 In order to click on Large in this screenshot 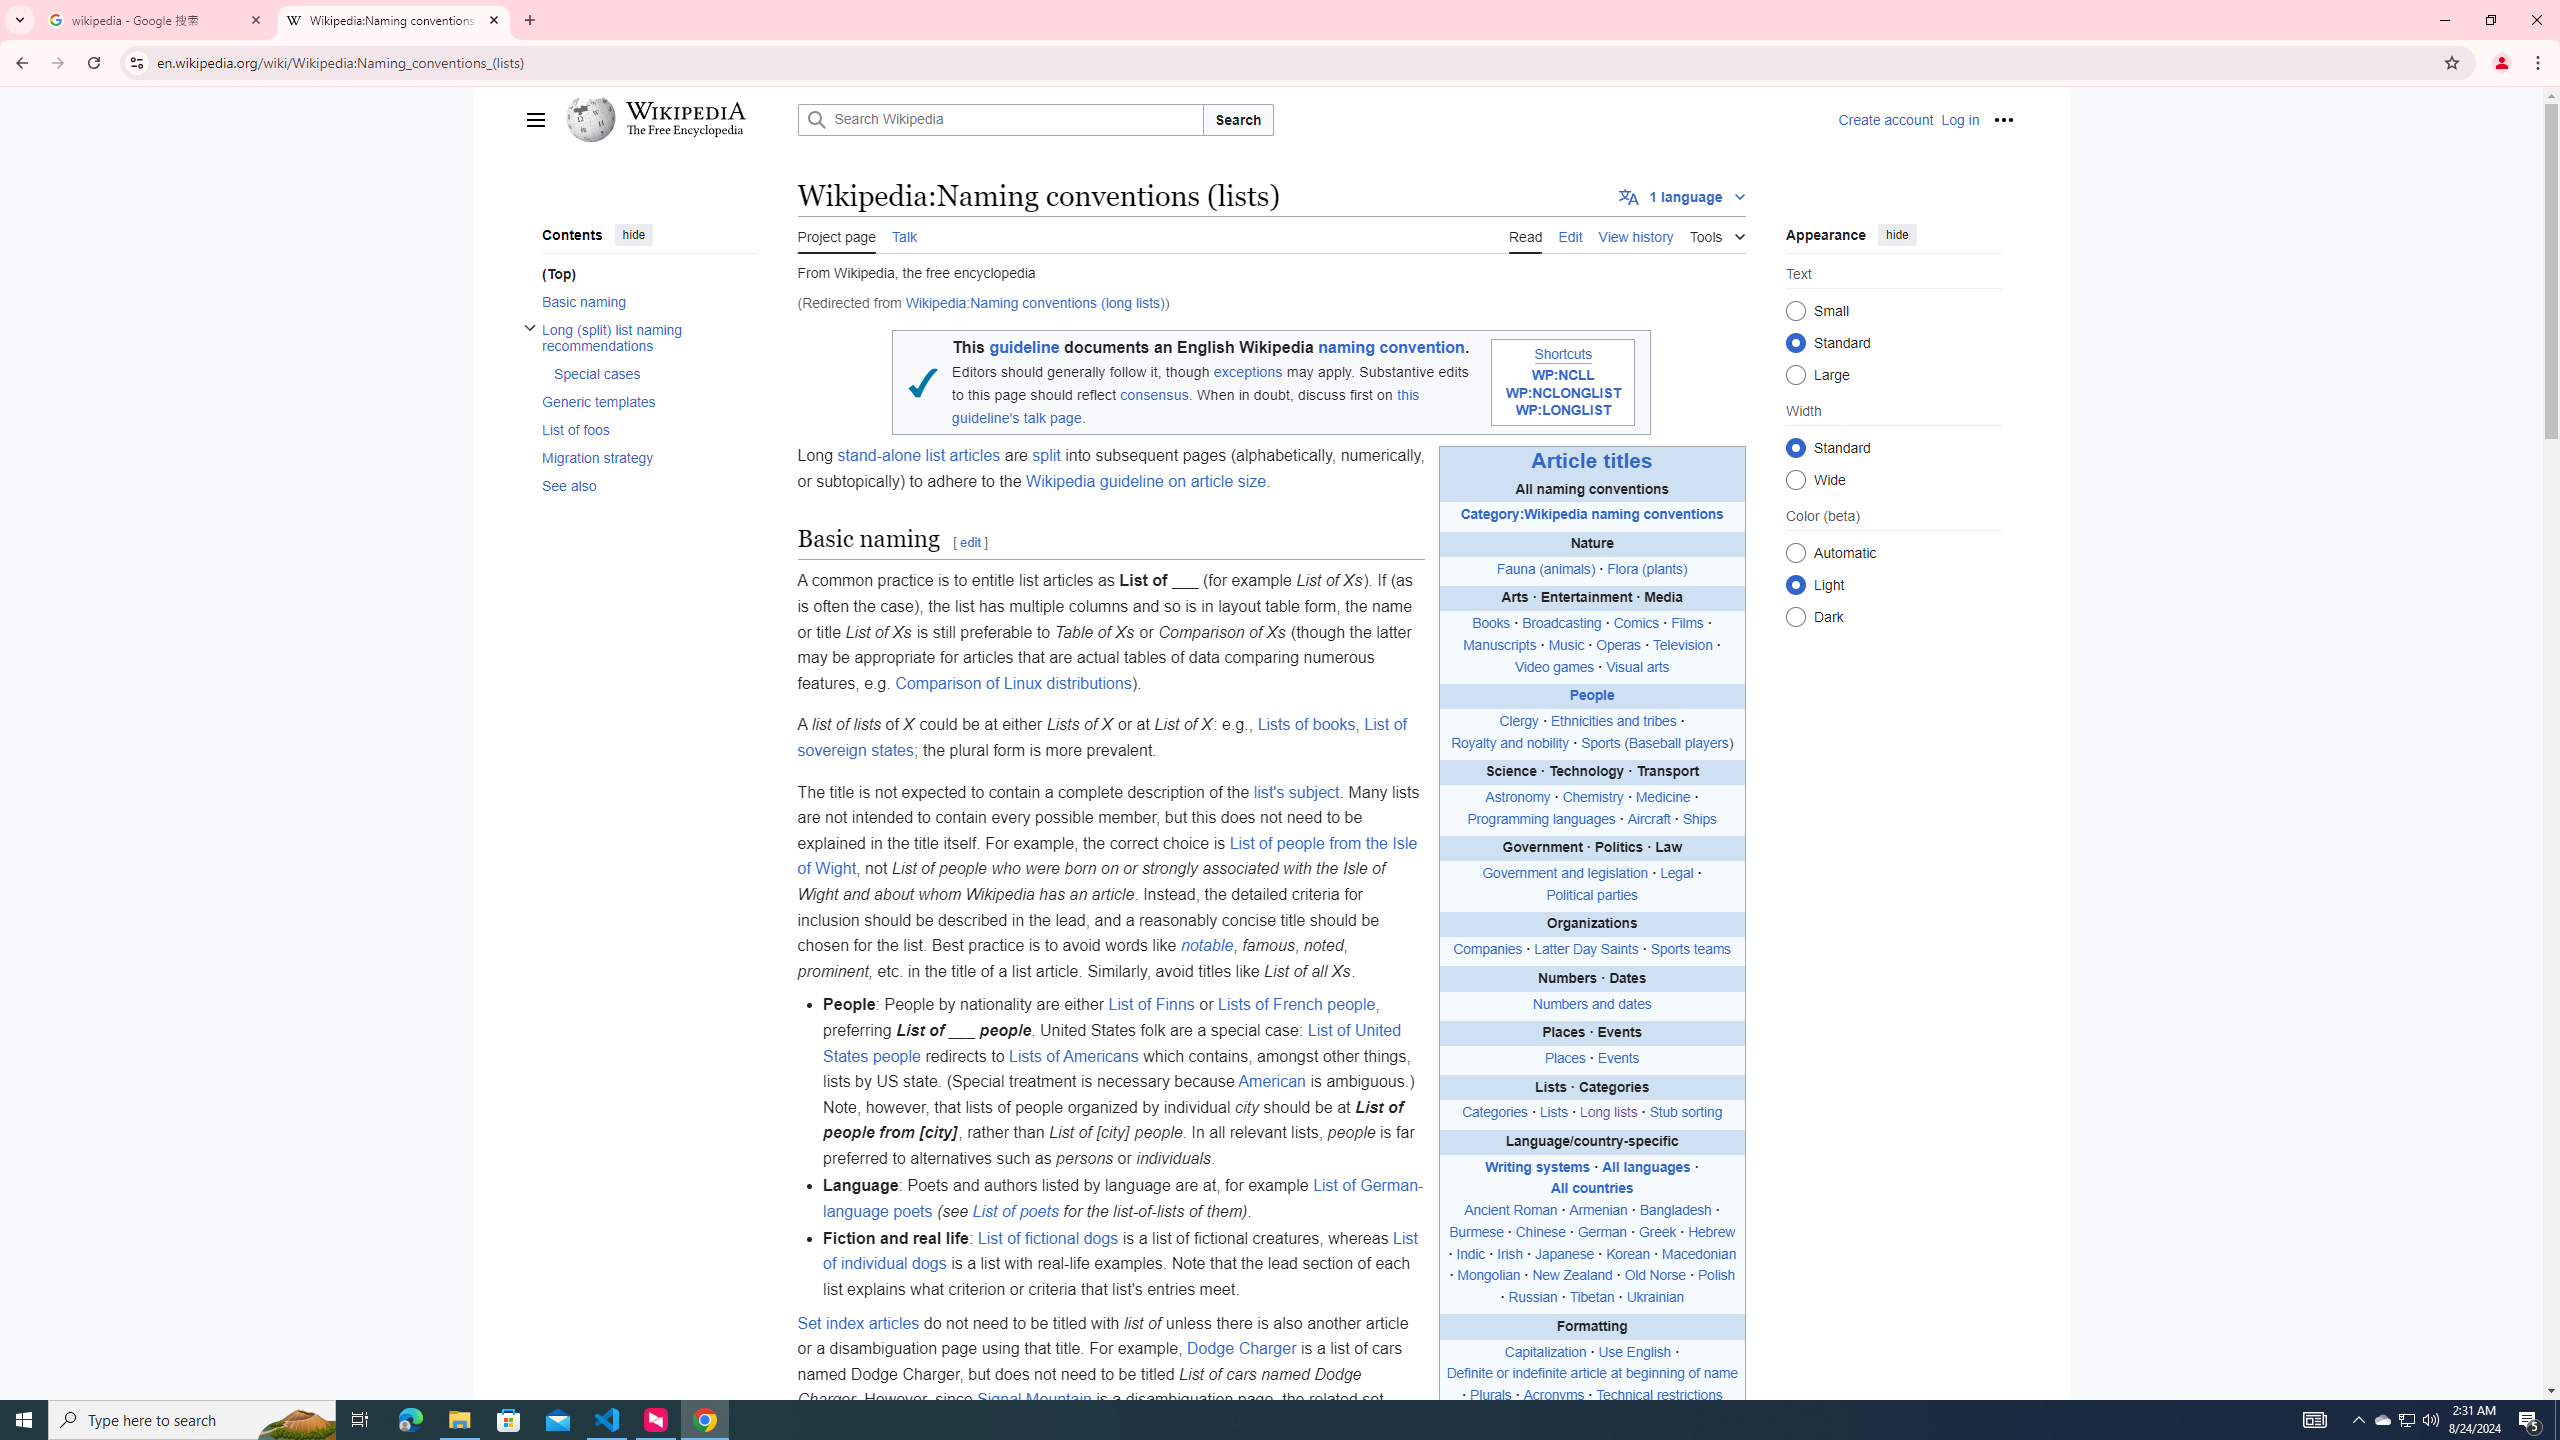, I will do `click(1794, 374)`.